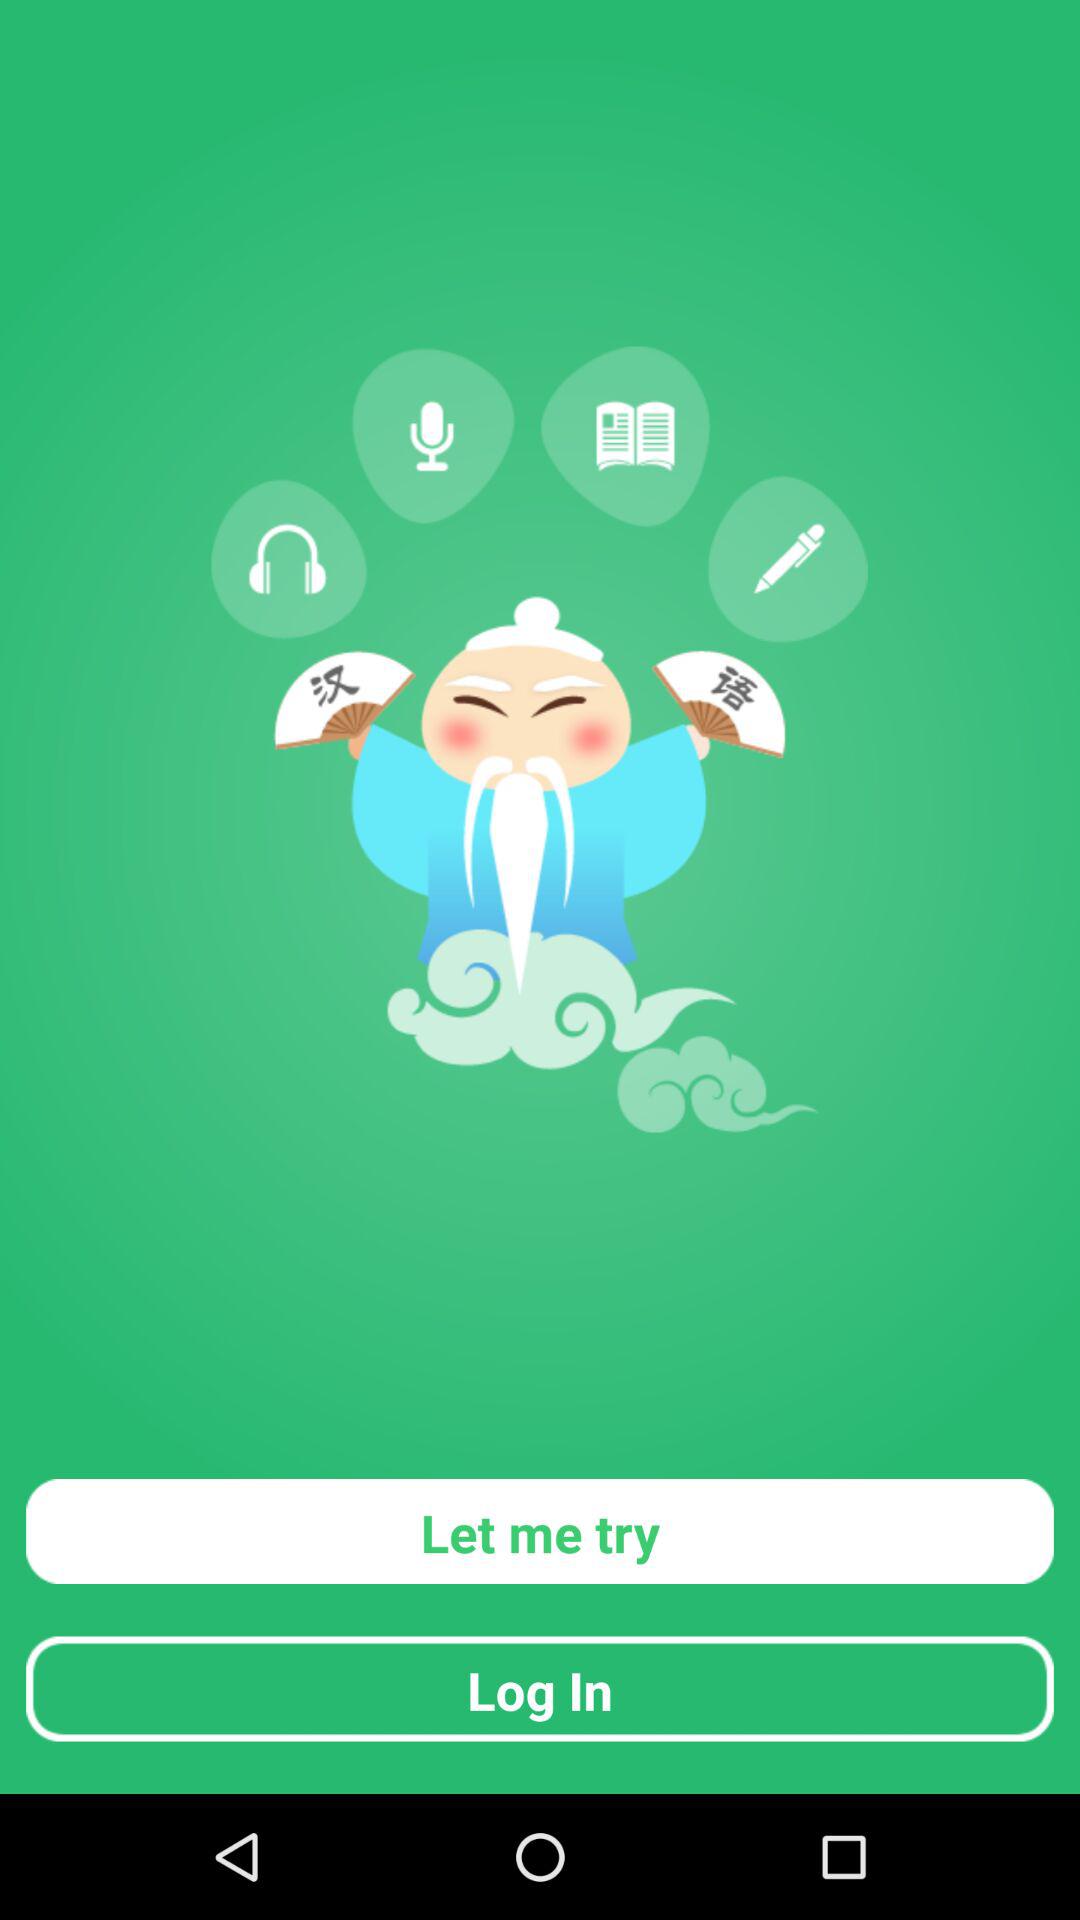  I want to click on click icon below let me try button, so click(540, 1688).